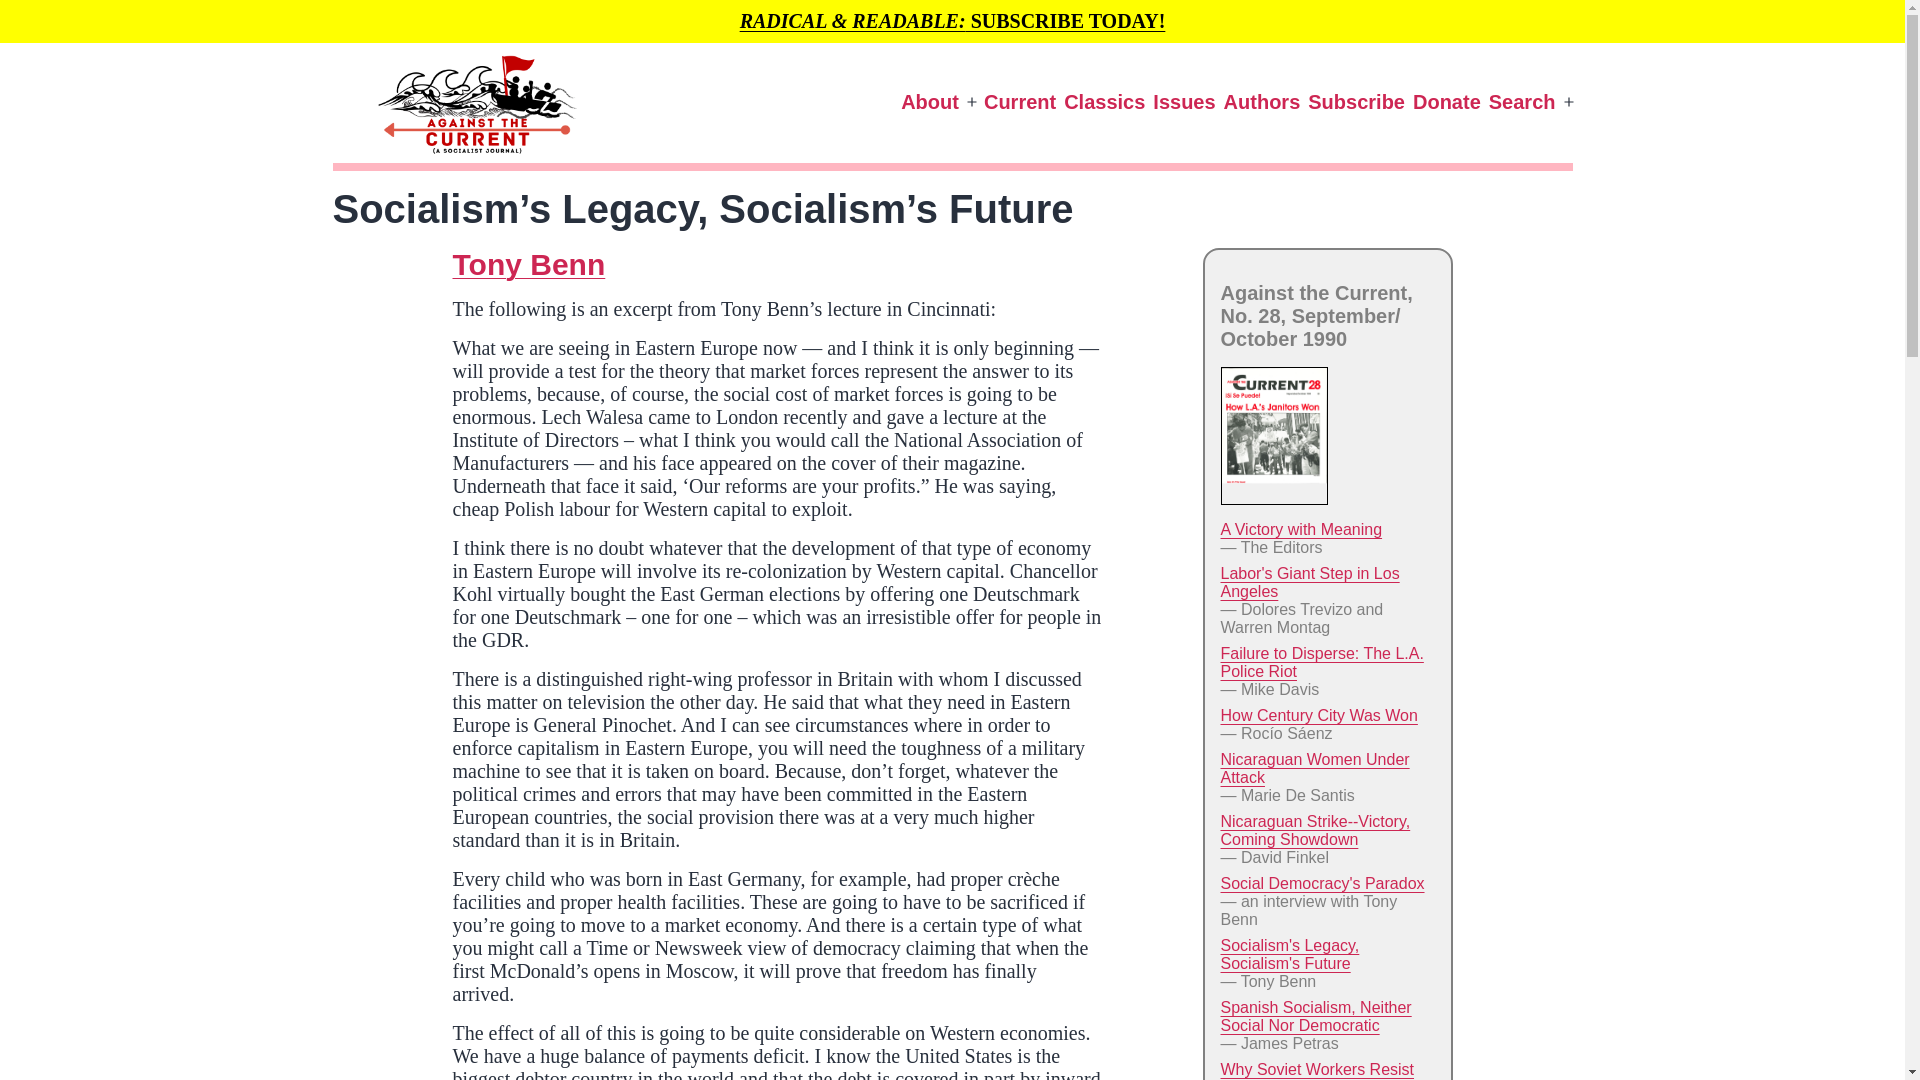  What do you see at coordinates (1262, 102) in the screenshot?
I see `Authors` at bounding box center [1262, 102].